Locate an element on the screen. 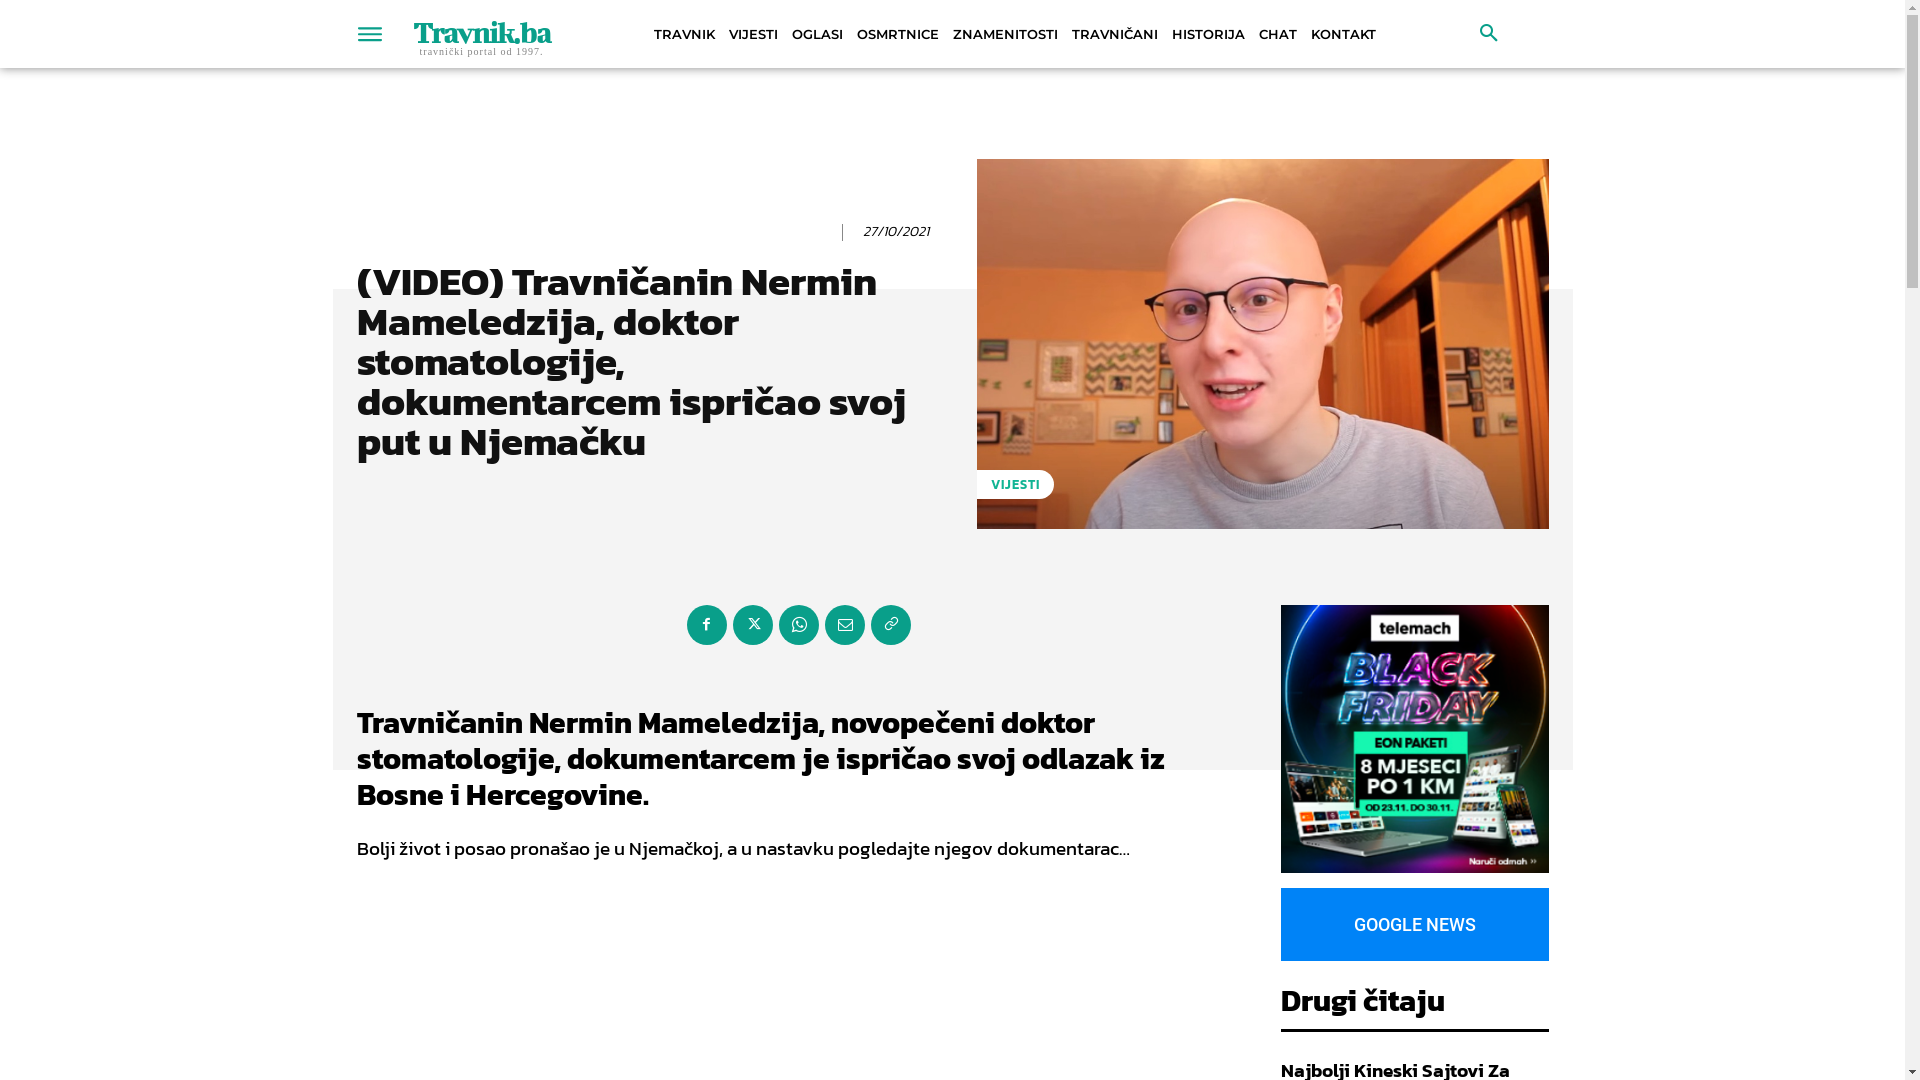 This screenshot has height=1080, width=1920. GOOGLE NEWS is located at coordinates (1414, 924).